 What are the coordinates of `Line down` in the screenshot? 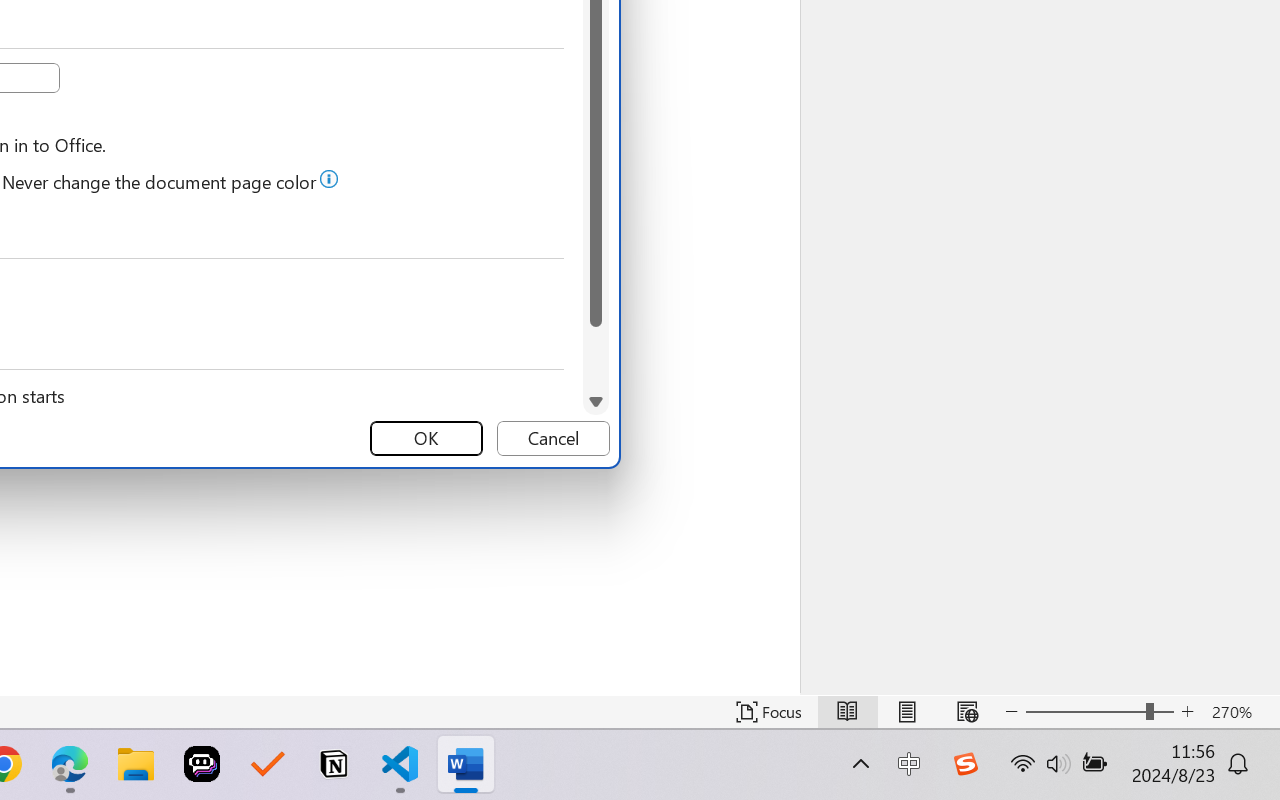 It's located at (596, 402).